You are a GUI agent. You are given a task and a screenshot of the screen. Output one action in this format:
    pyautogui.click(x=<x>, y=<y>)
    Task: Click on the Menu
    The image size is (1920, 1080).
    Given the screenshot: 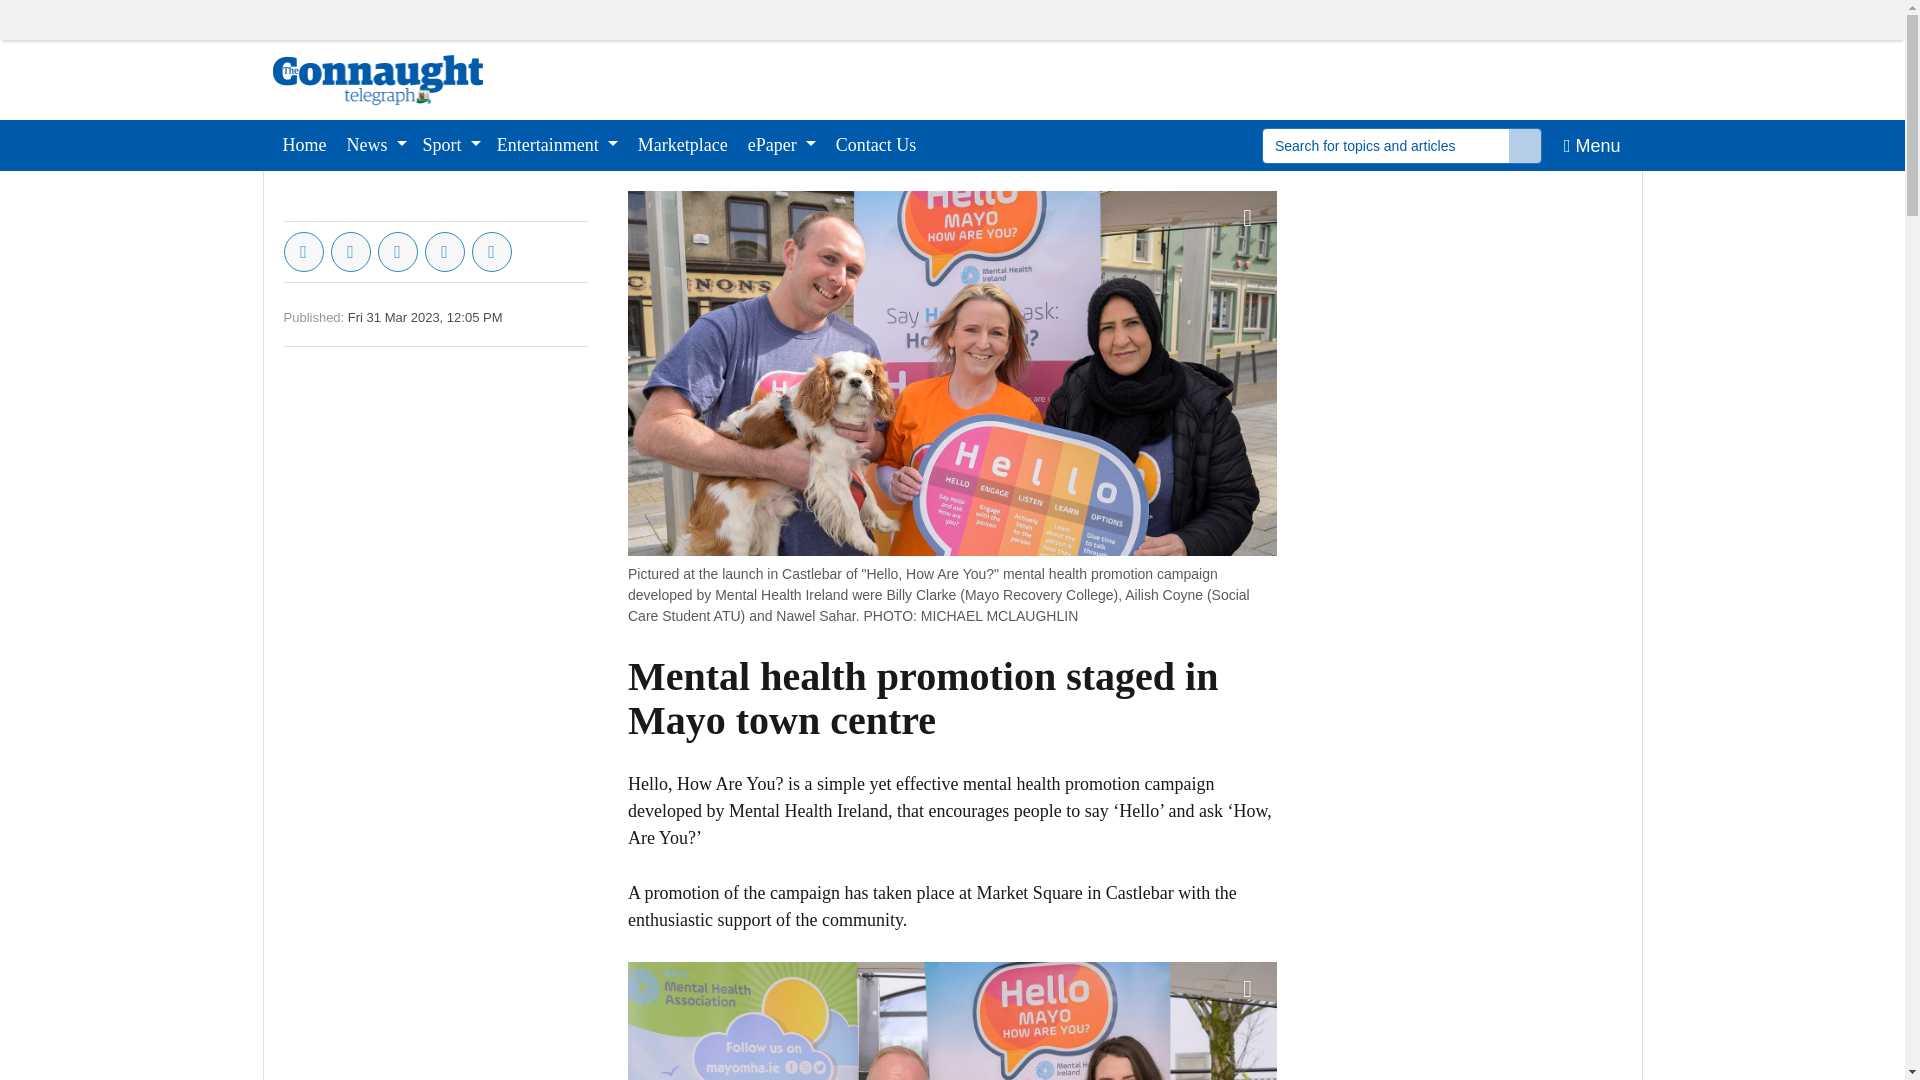 What is the action you would take?
    pyautogui.click(x=1592, y=144)
    